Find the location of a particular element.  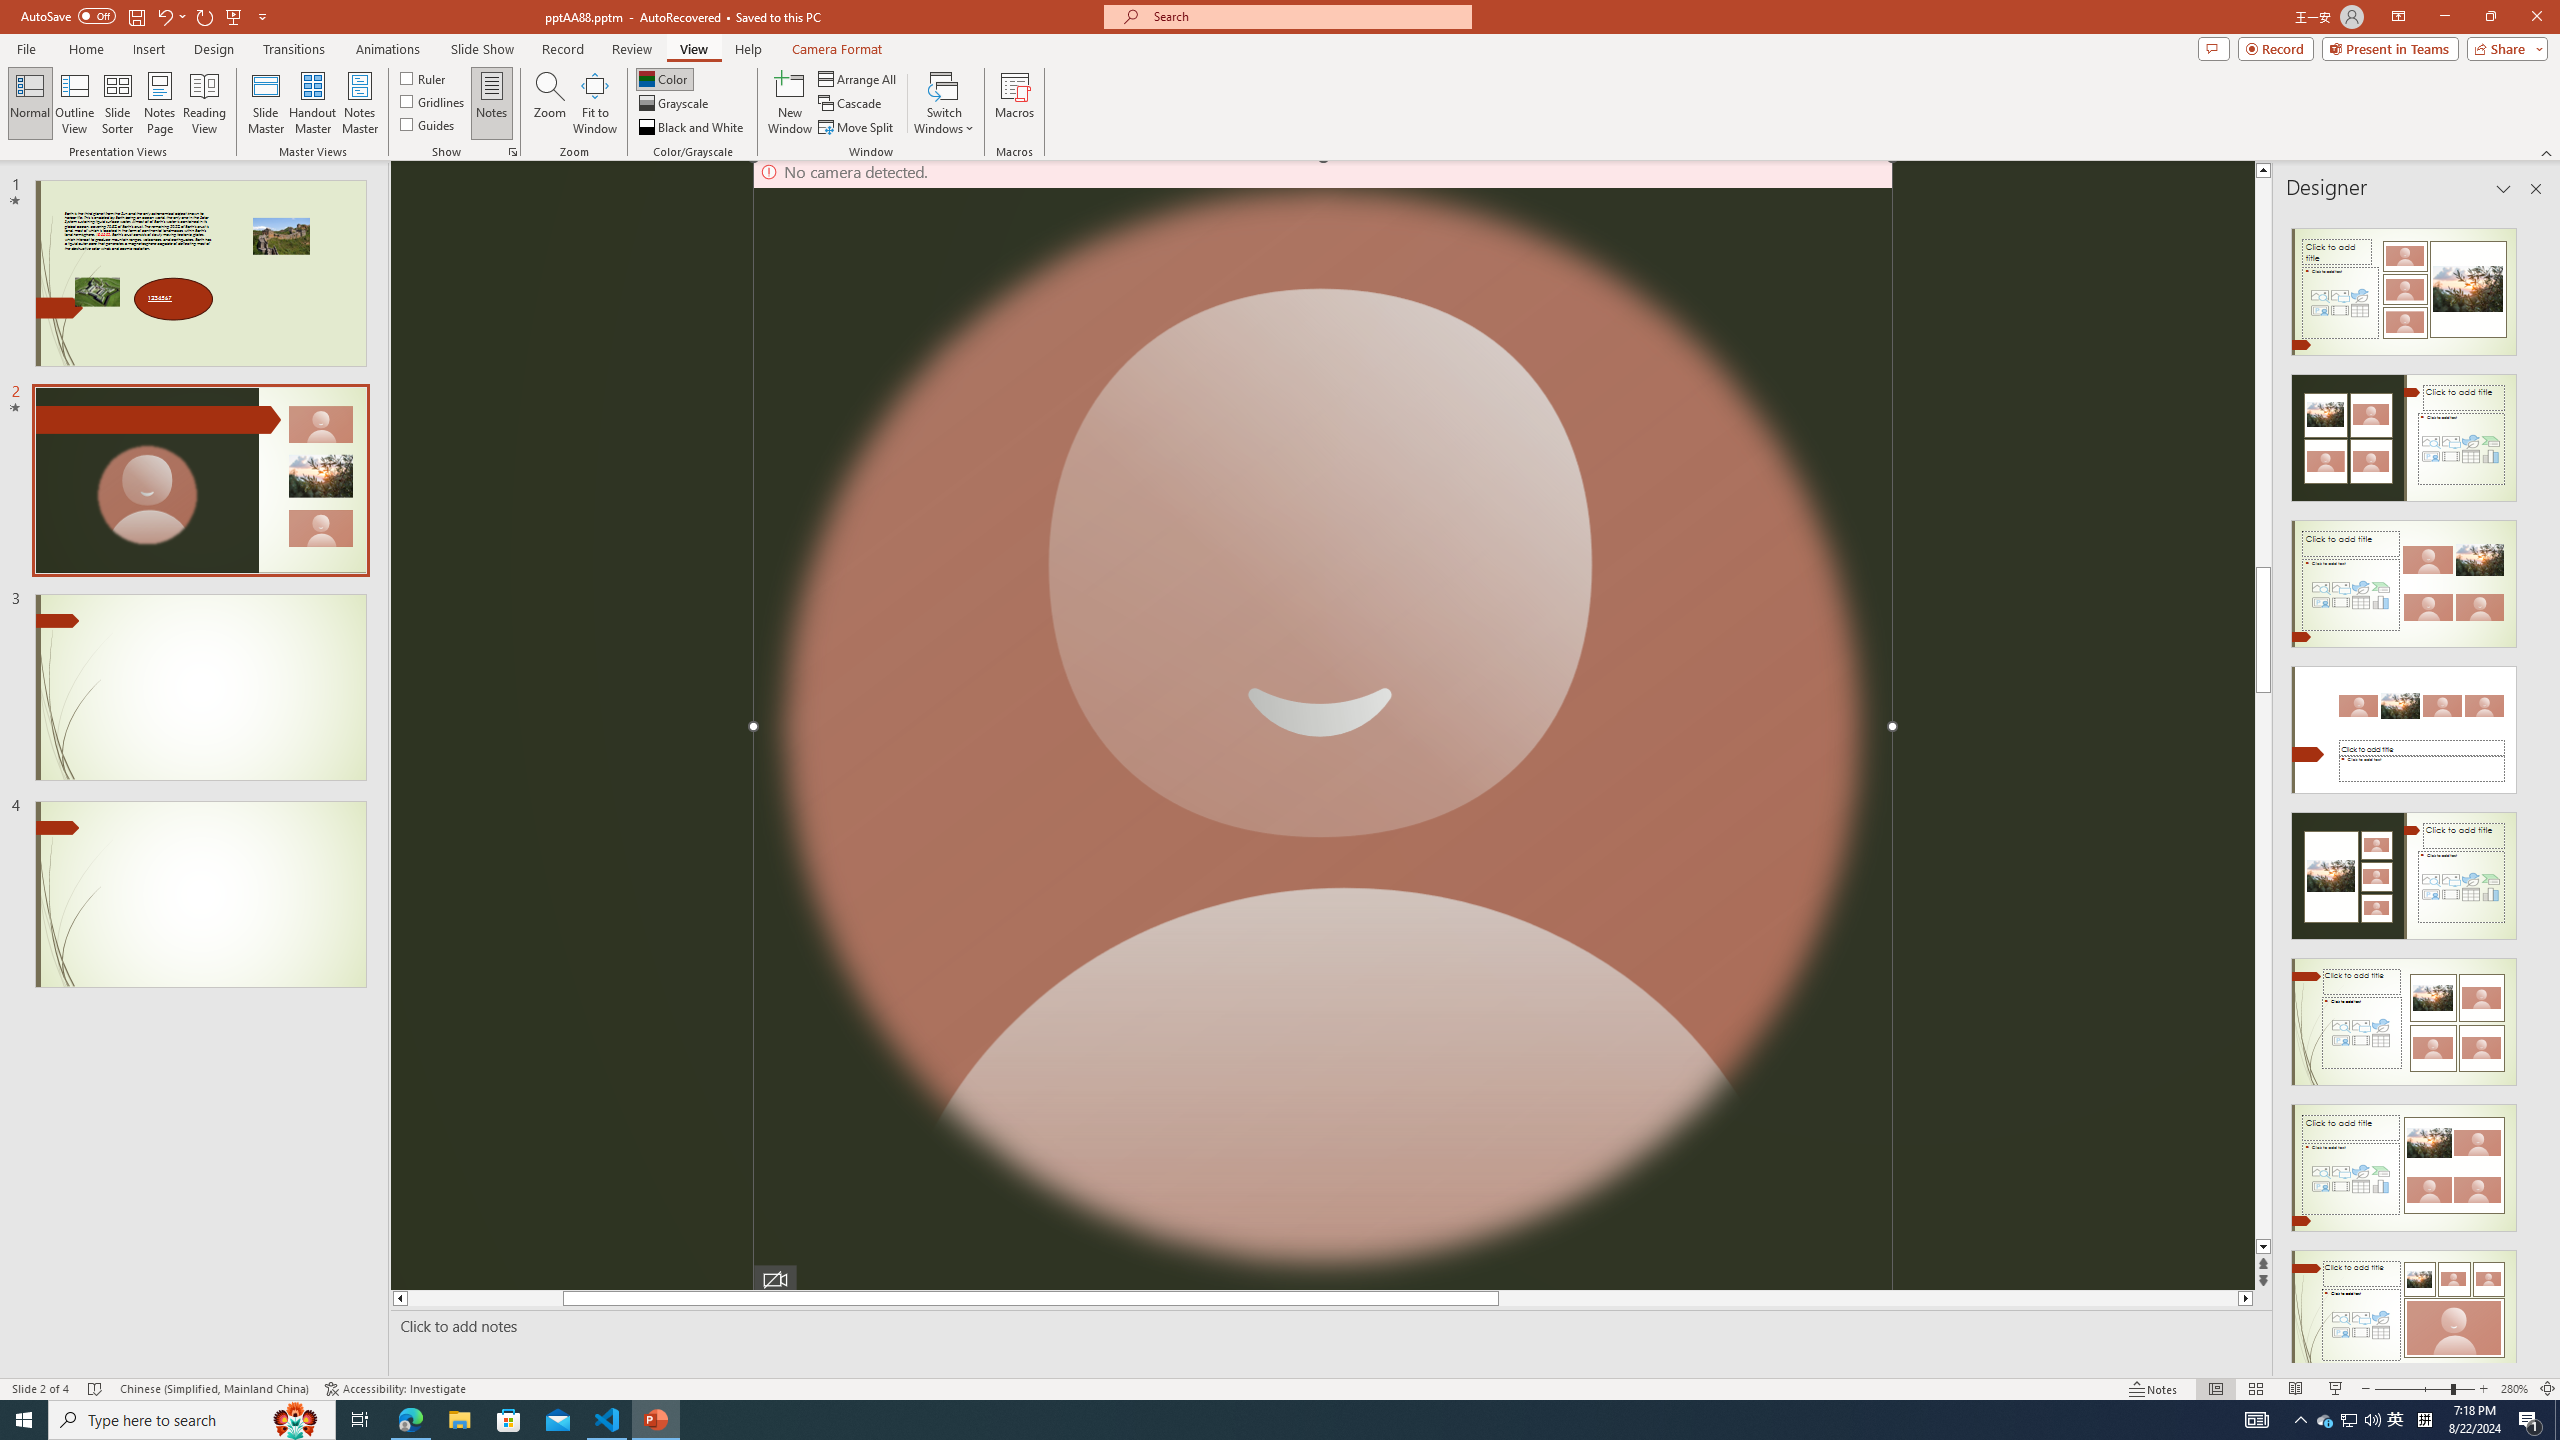

From Beginning is located at coordinates (234, 16).